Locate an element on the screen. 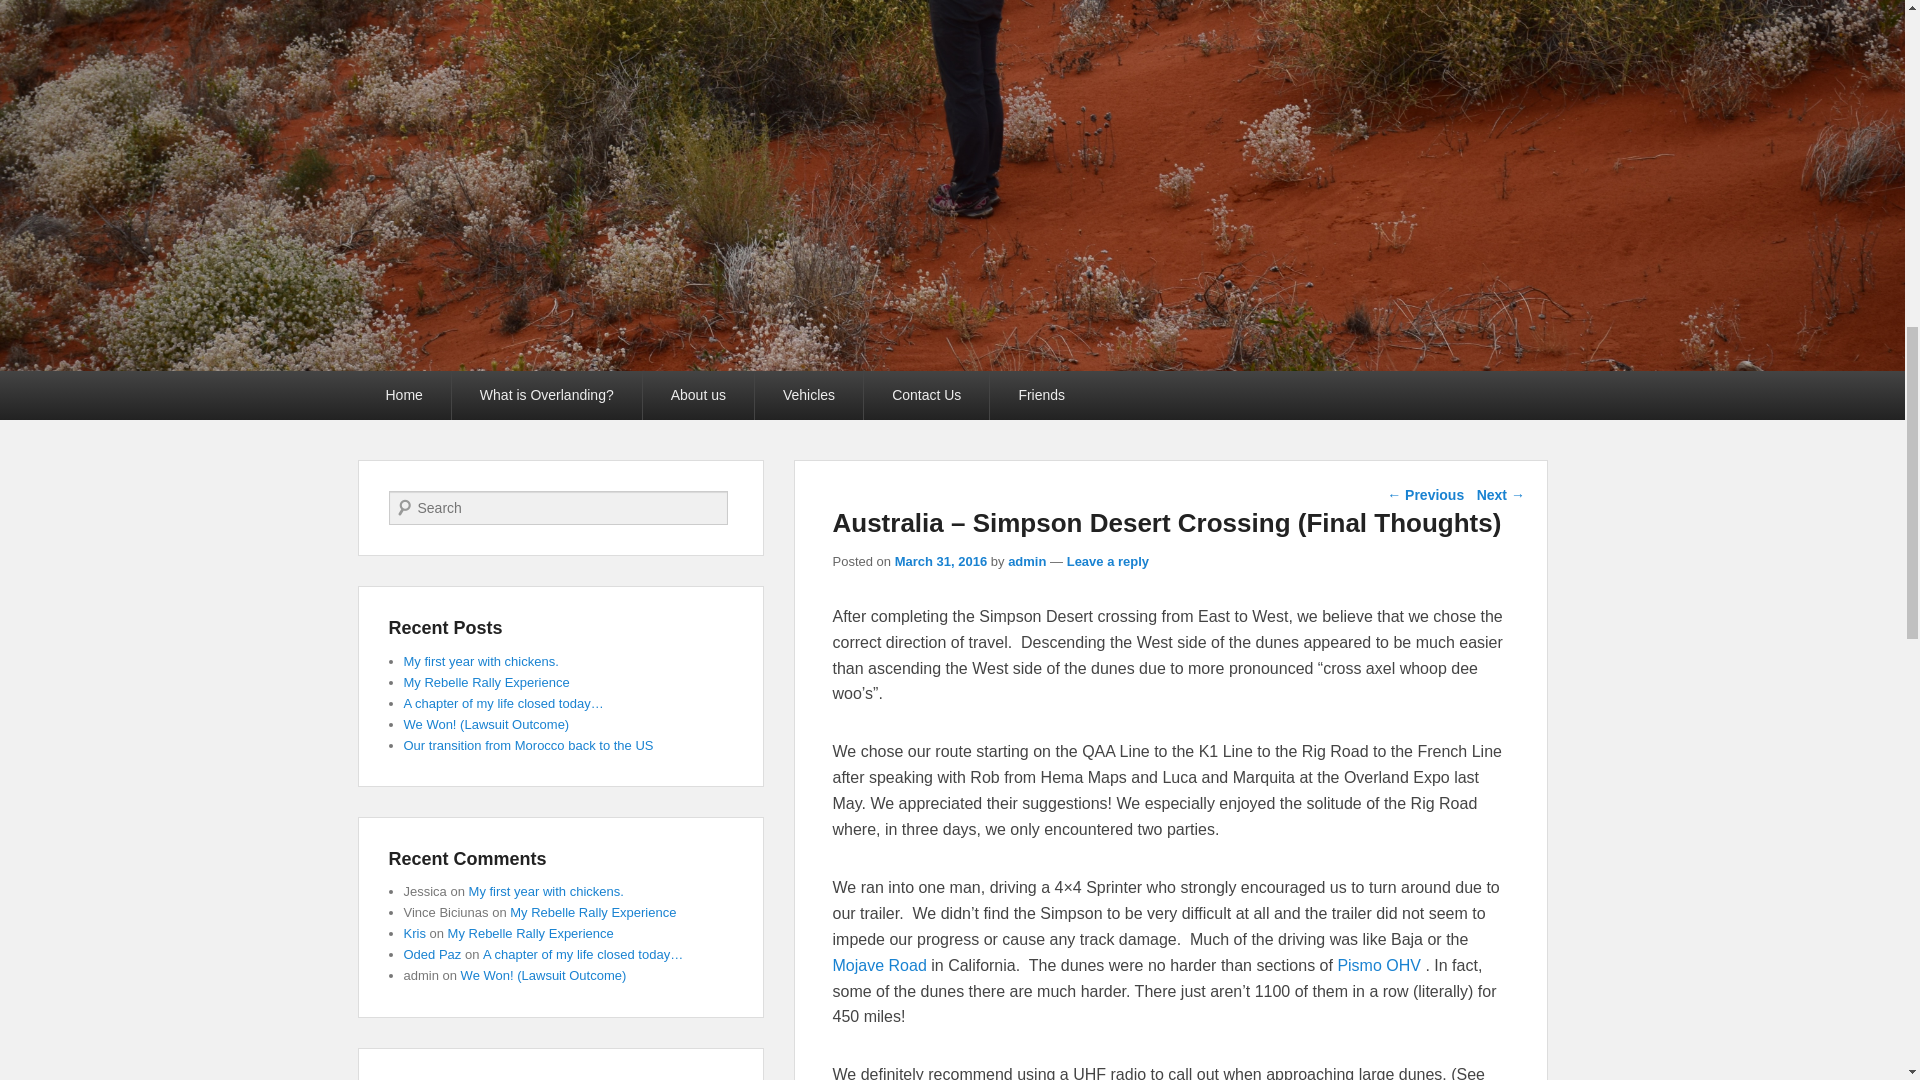 This screenshot has width=1920, height=1080. Mojave Road is located at coordinates (878, 965).